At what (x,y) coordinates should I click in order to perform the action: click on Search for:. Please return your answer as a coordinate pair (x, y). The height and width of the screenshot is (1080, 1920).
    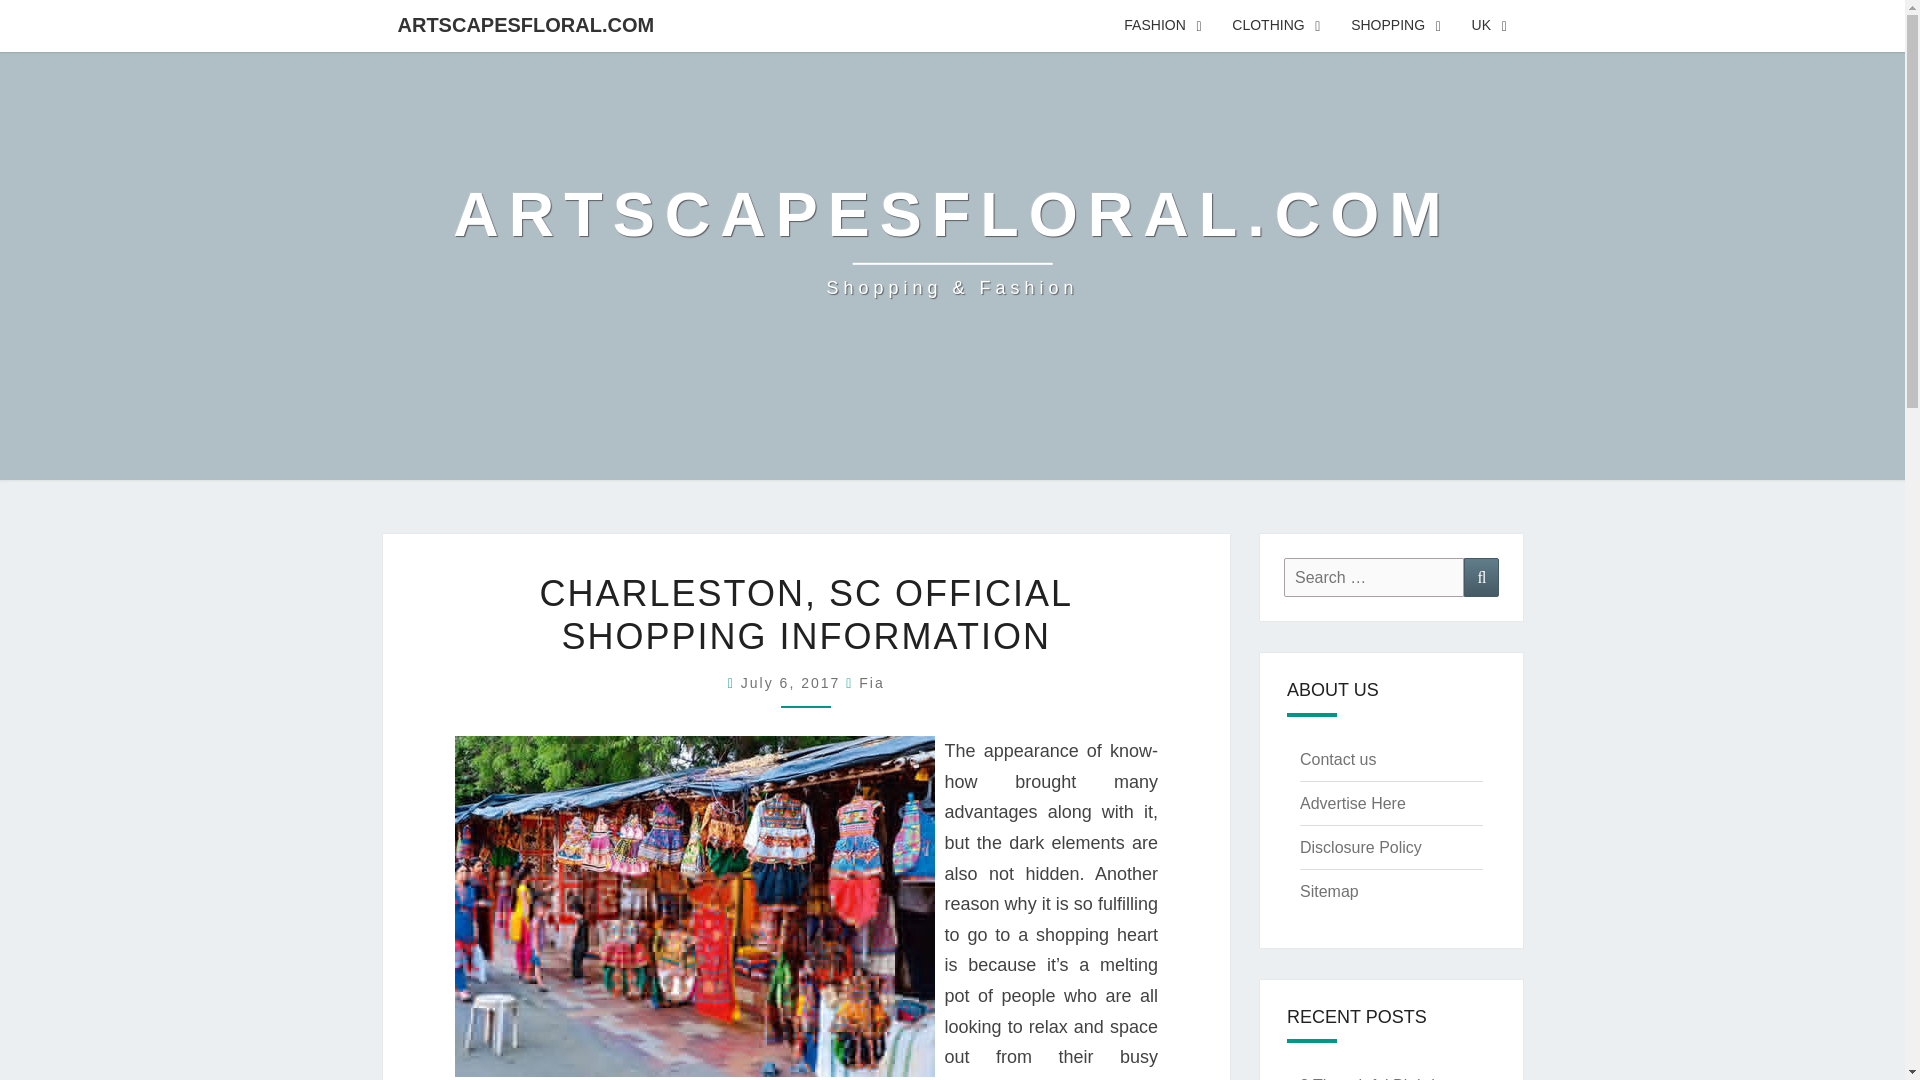
    Looking at the image, I should click on (1374, 578).